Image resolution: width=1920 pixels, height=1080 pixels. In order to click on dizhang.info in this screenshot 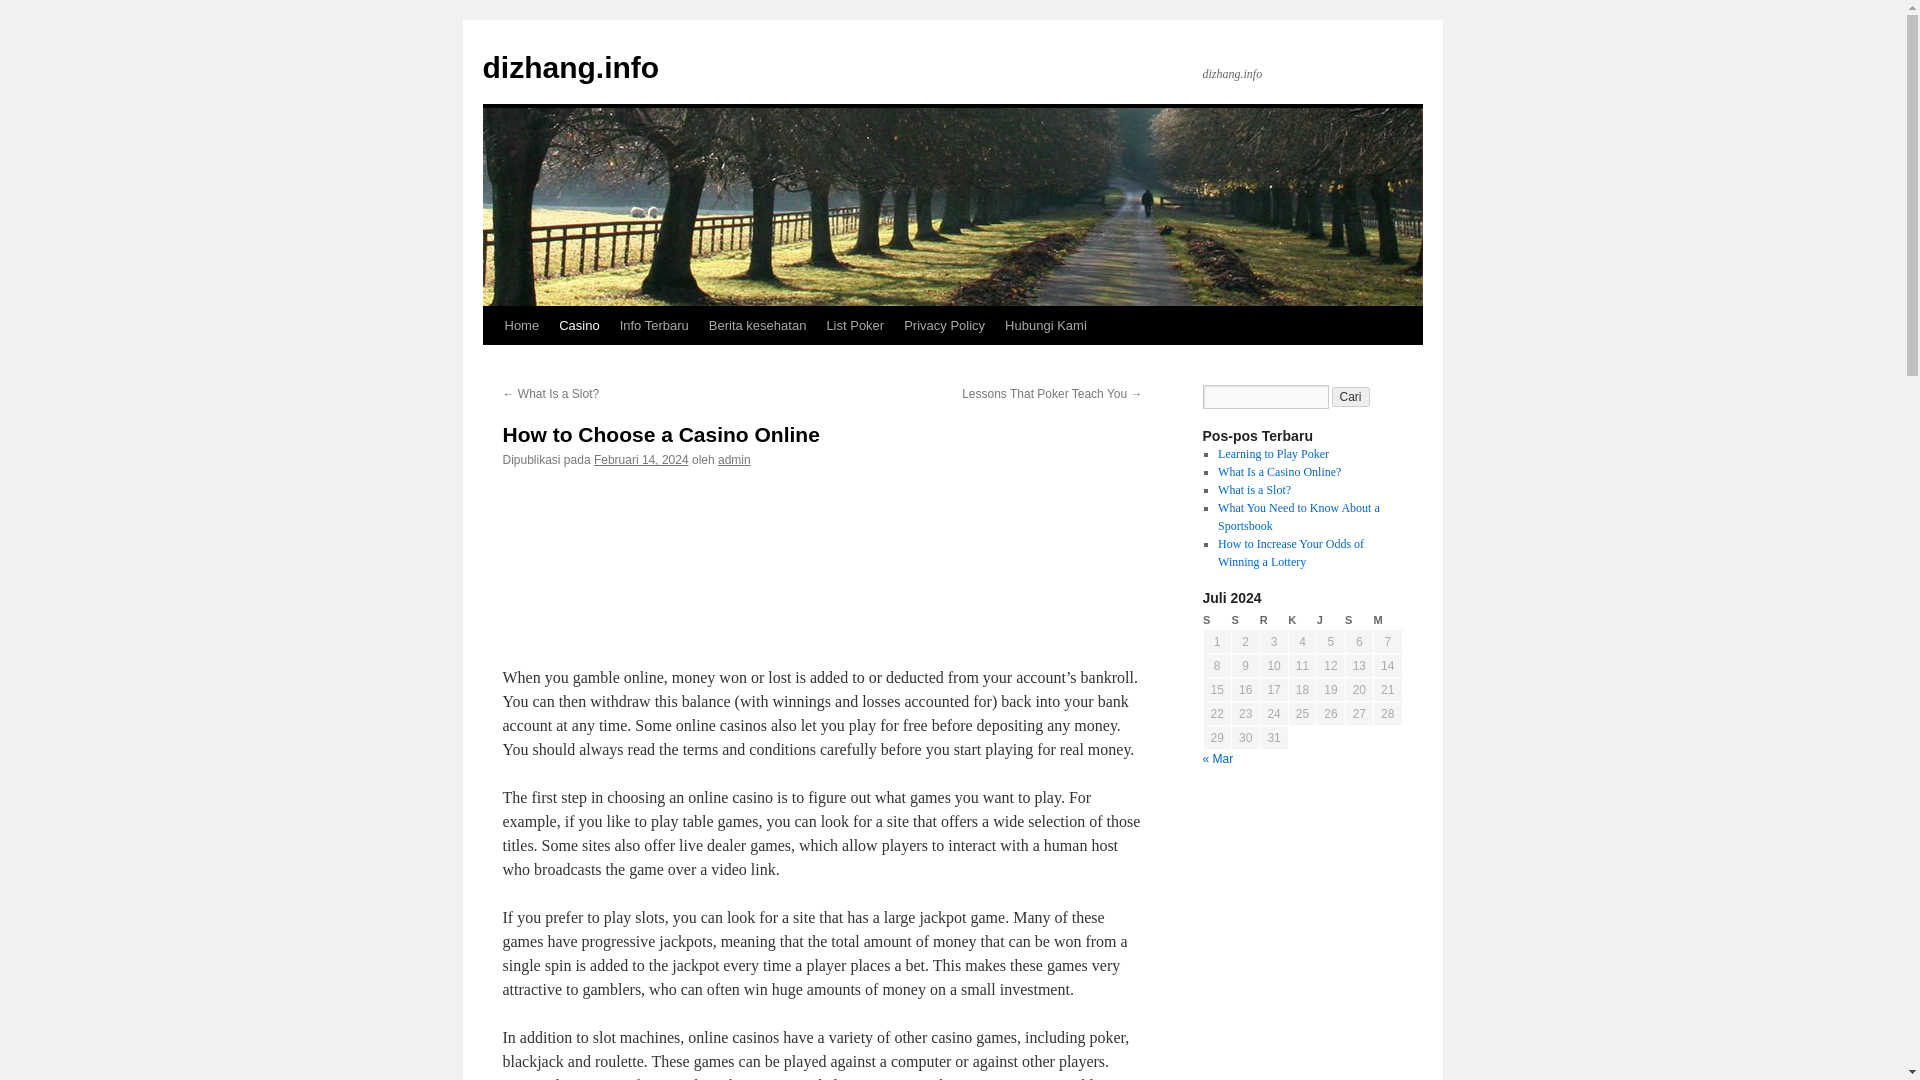, I will do `click(570, 67)`.